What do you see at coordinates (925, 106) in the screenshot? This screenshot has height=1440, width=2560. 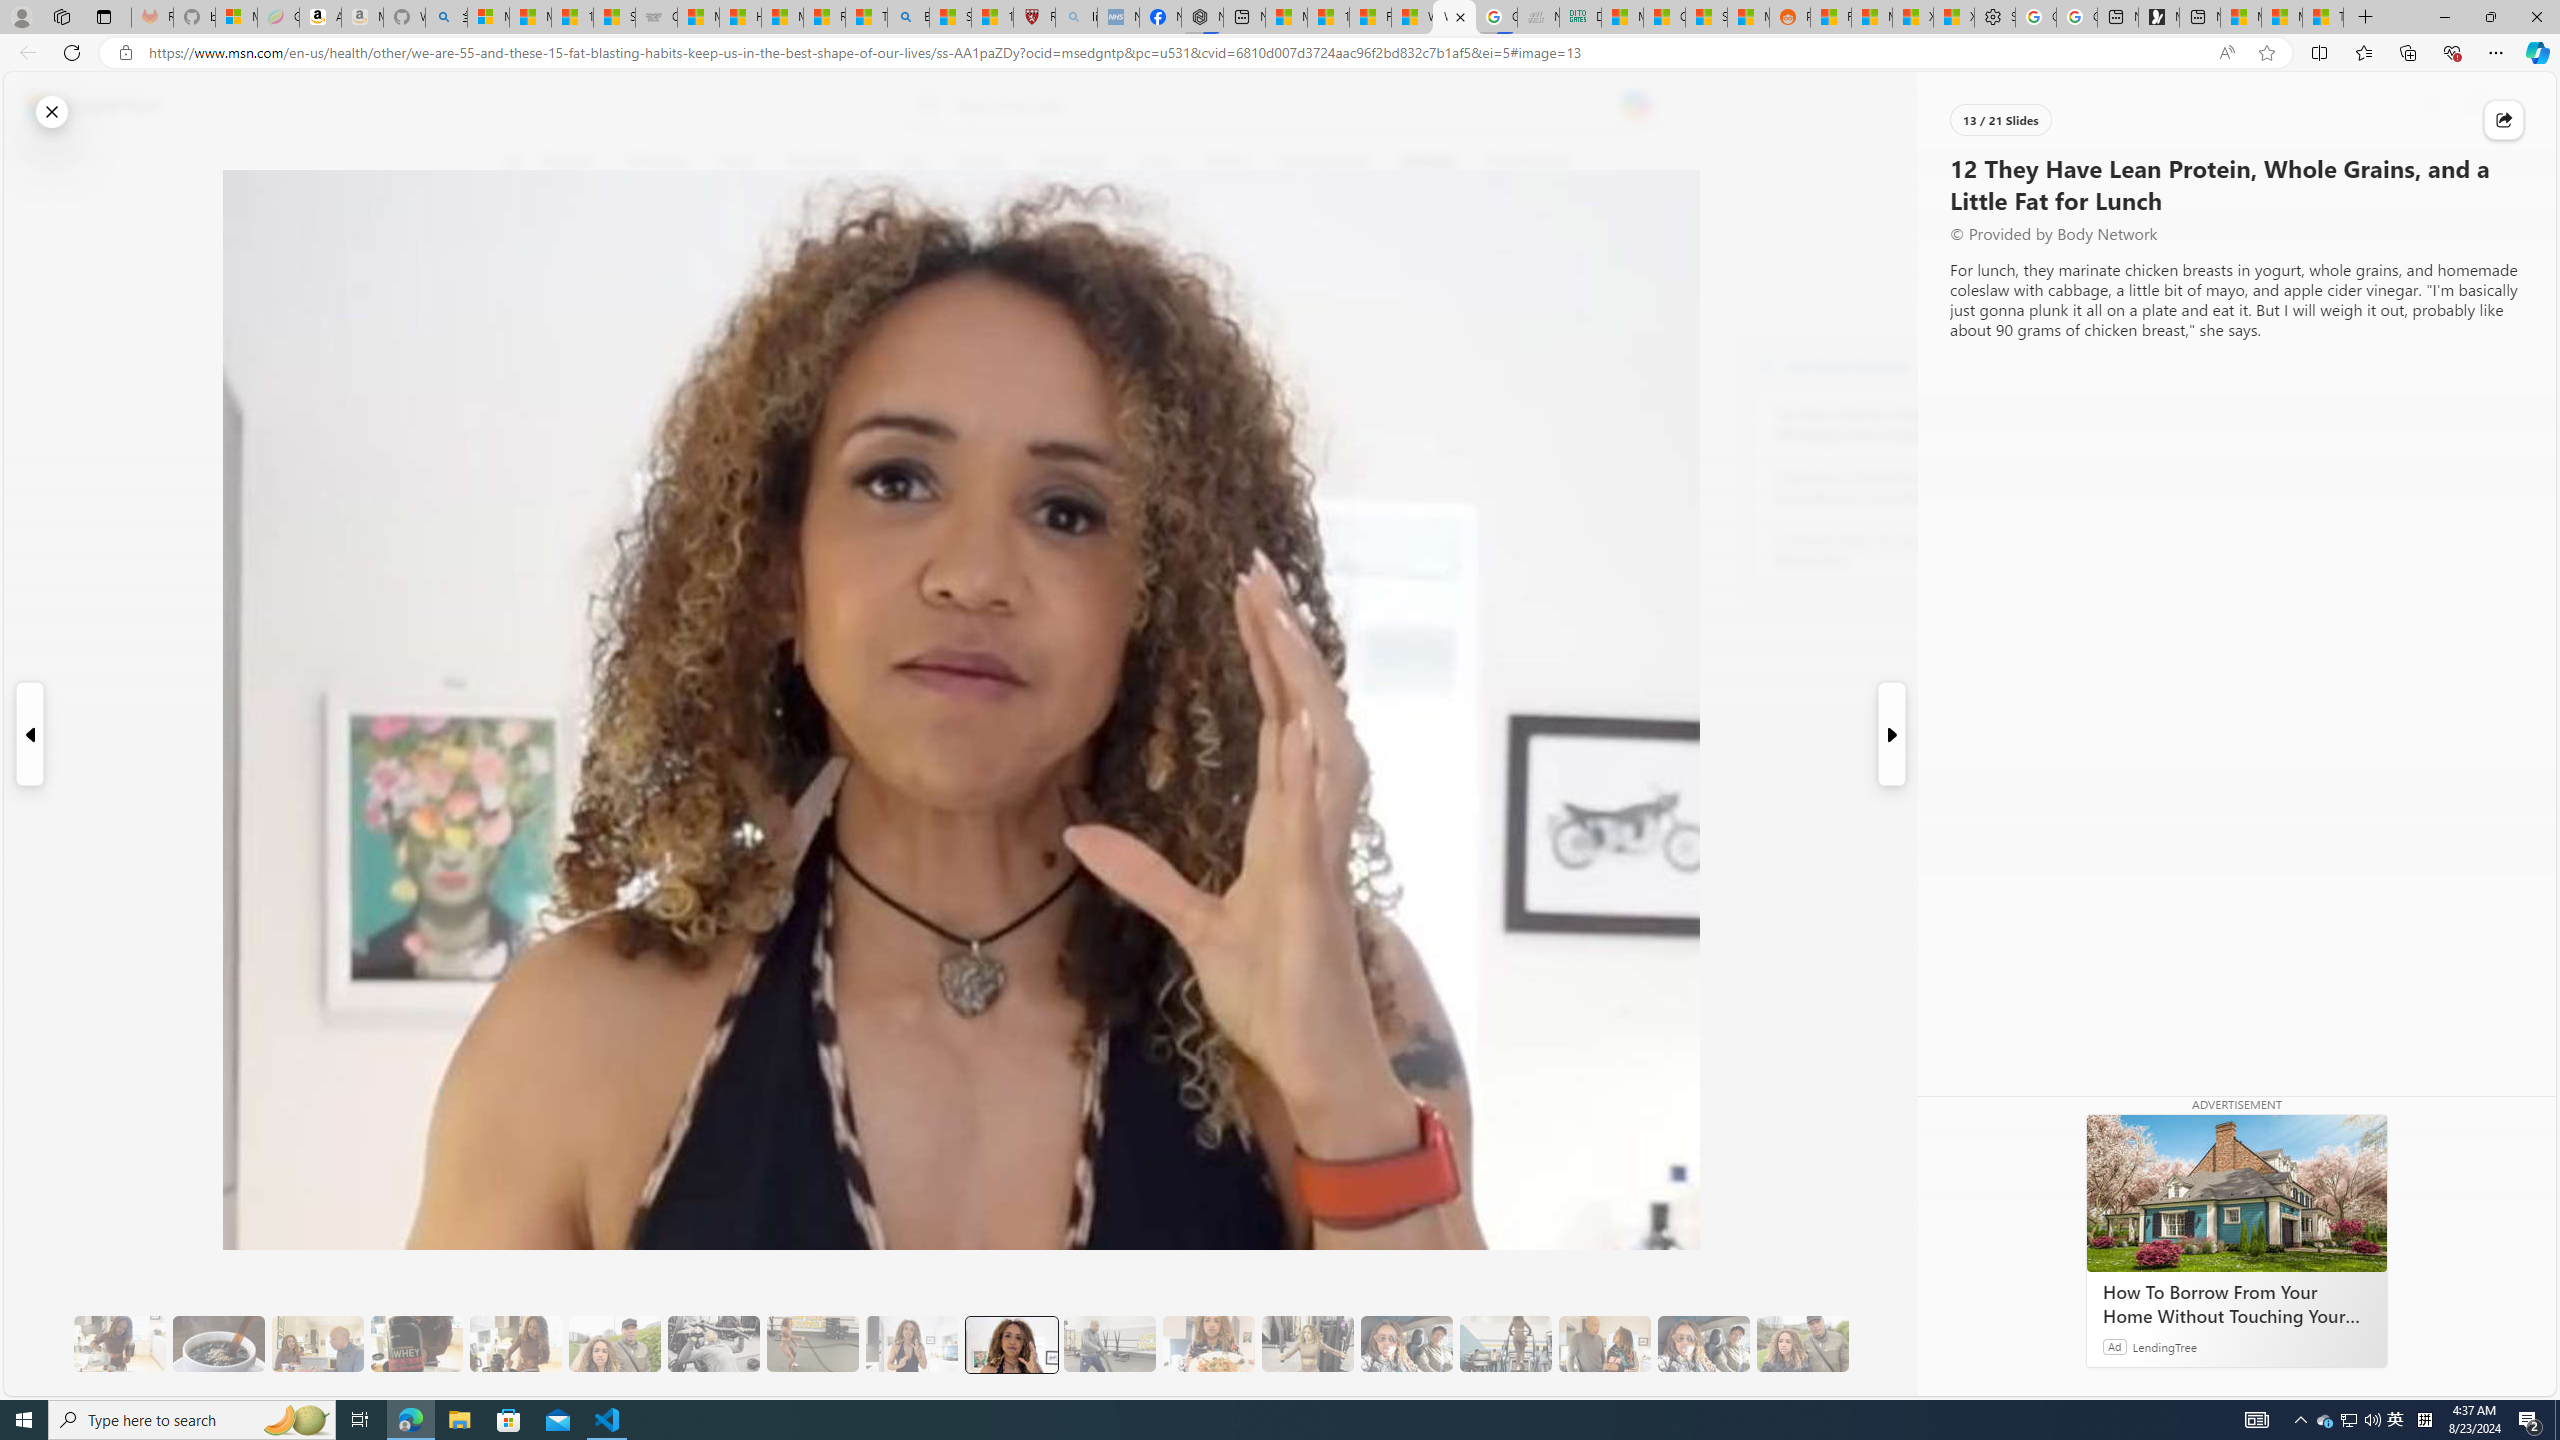 I see `Web search` at bounding box center [925, 106].